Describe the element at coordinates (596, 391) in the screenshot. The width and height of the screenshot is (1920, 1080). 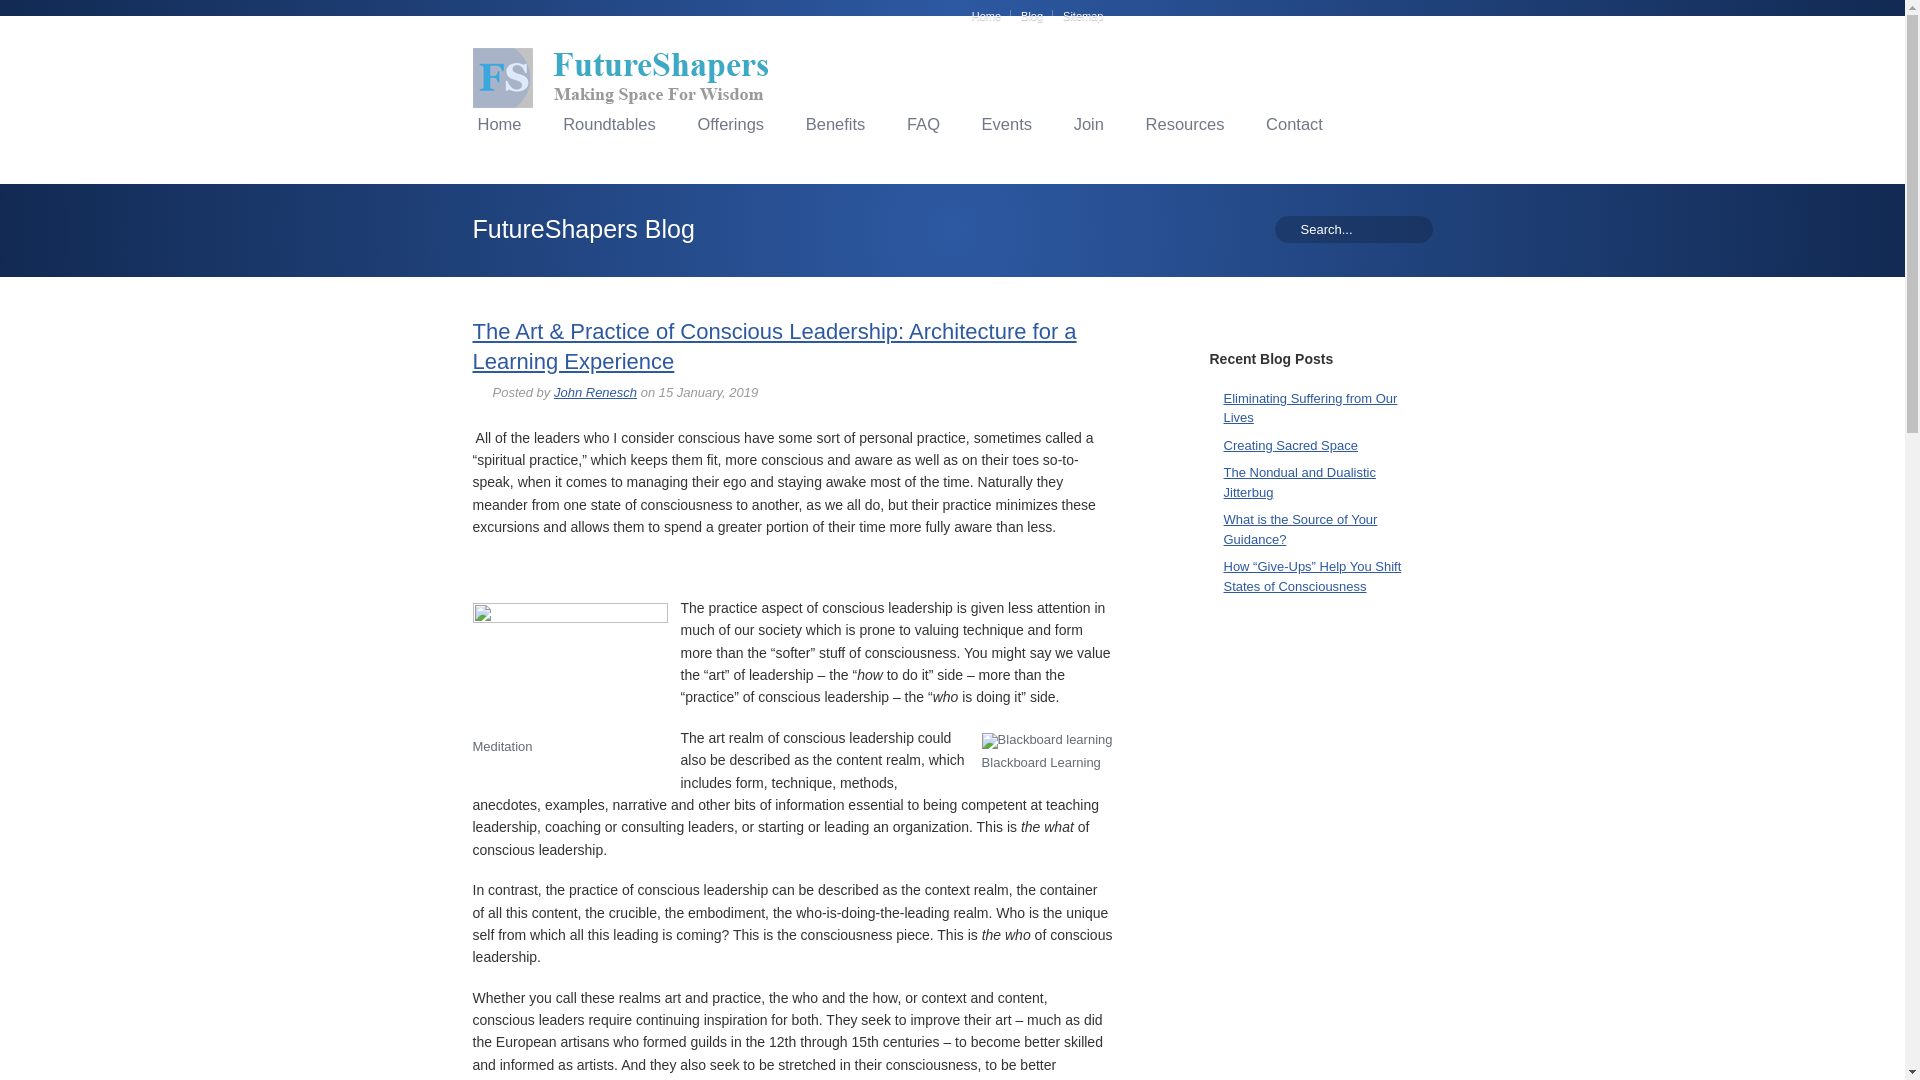
I see `Posts by John Renesch` at that location.